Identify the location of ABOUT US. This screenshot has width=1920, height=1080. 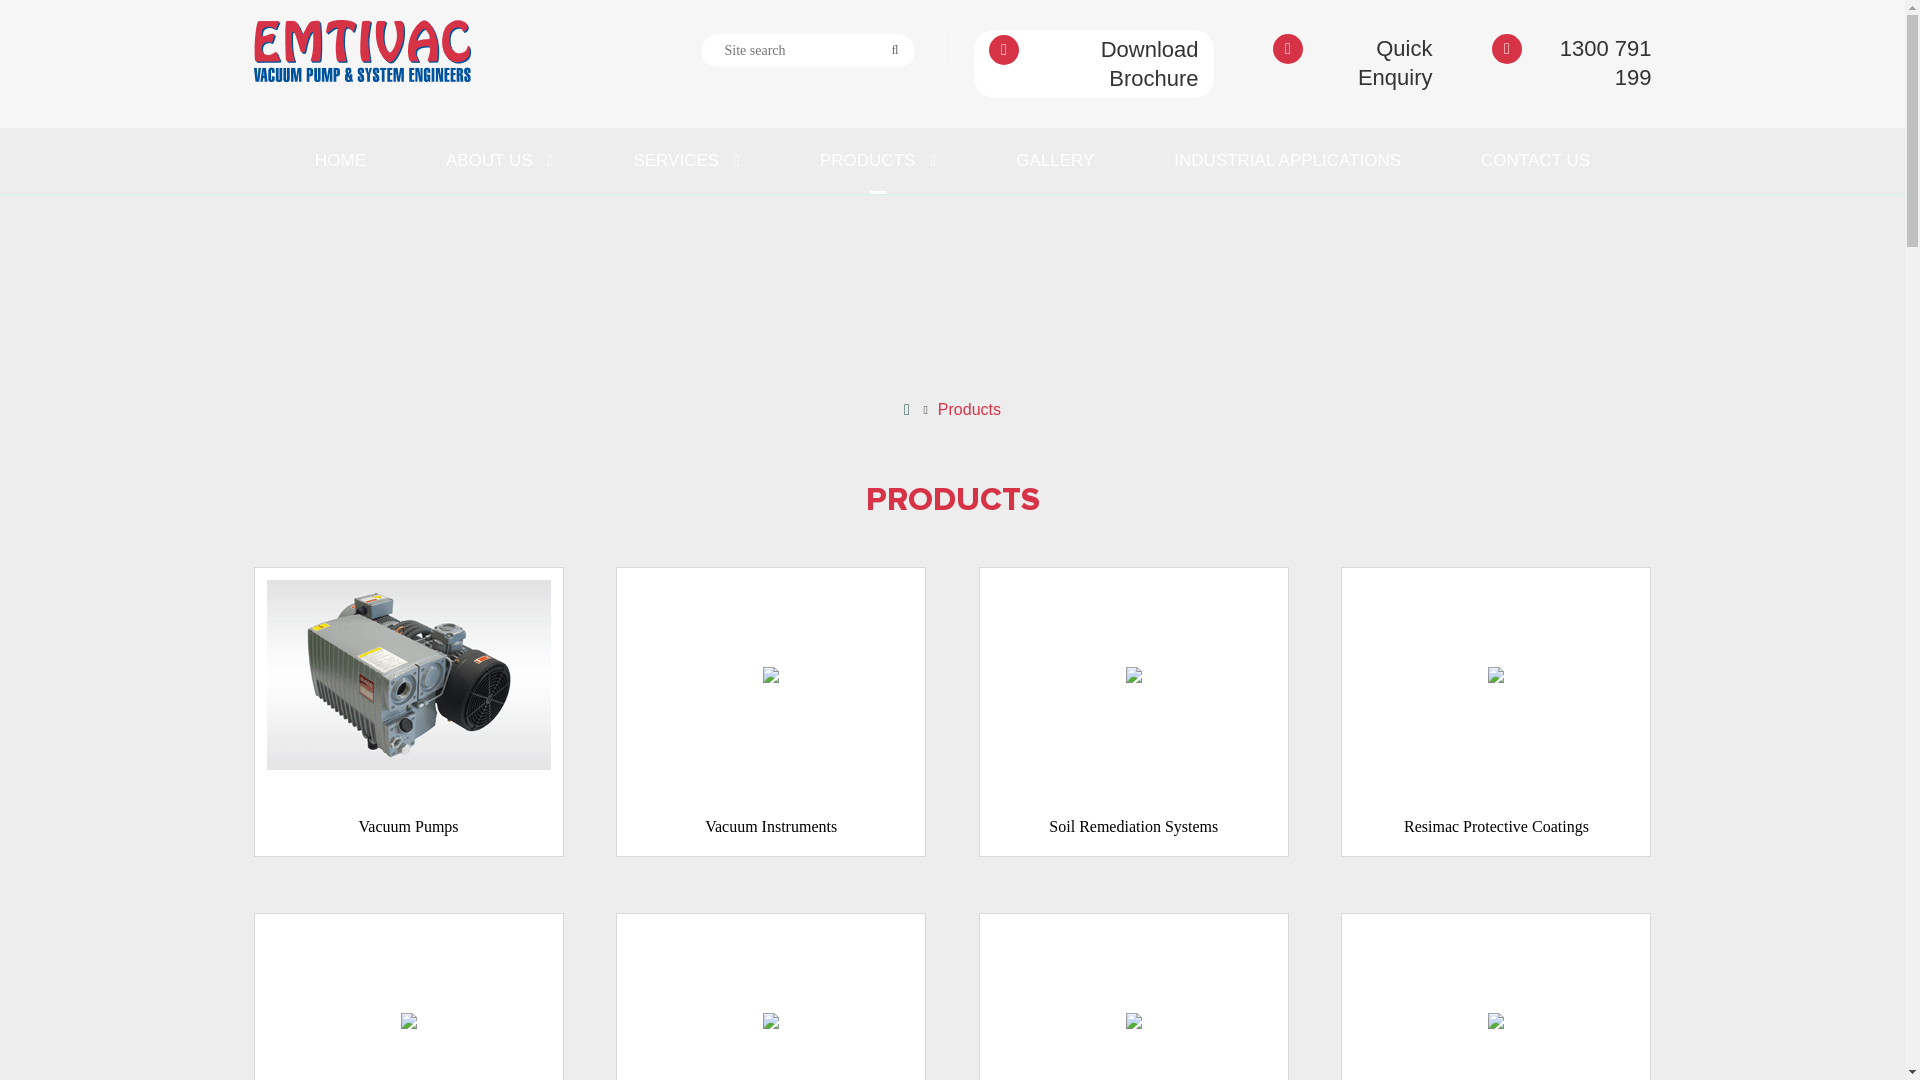
(500, 161).